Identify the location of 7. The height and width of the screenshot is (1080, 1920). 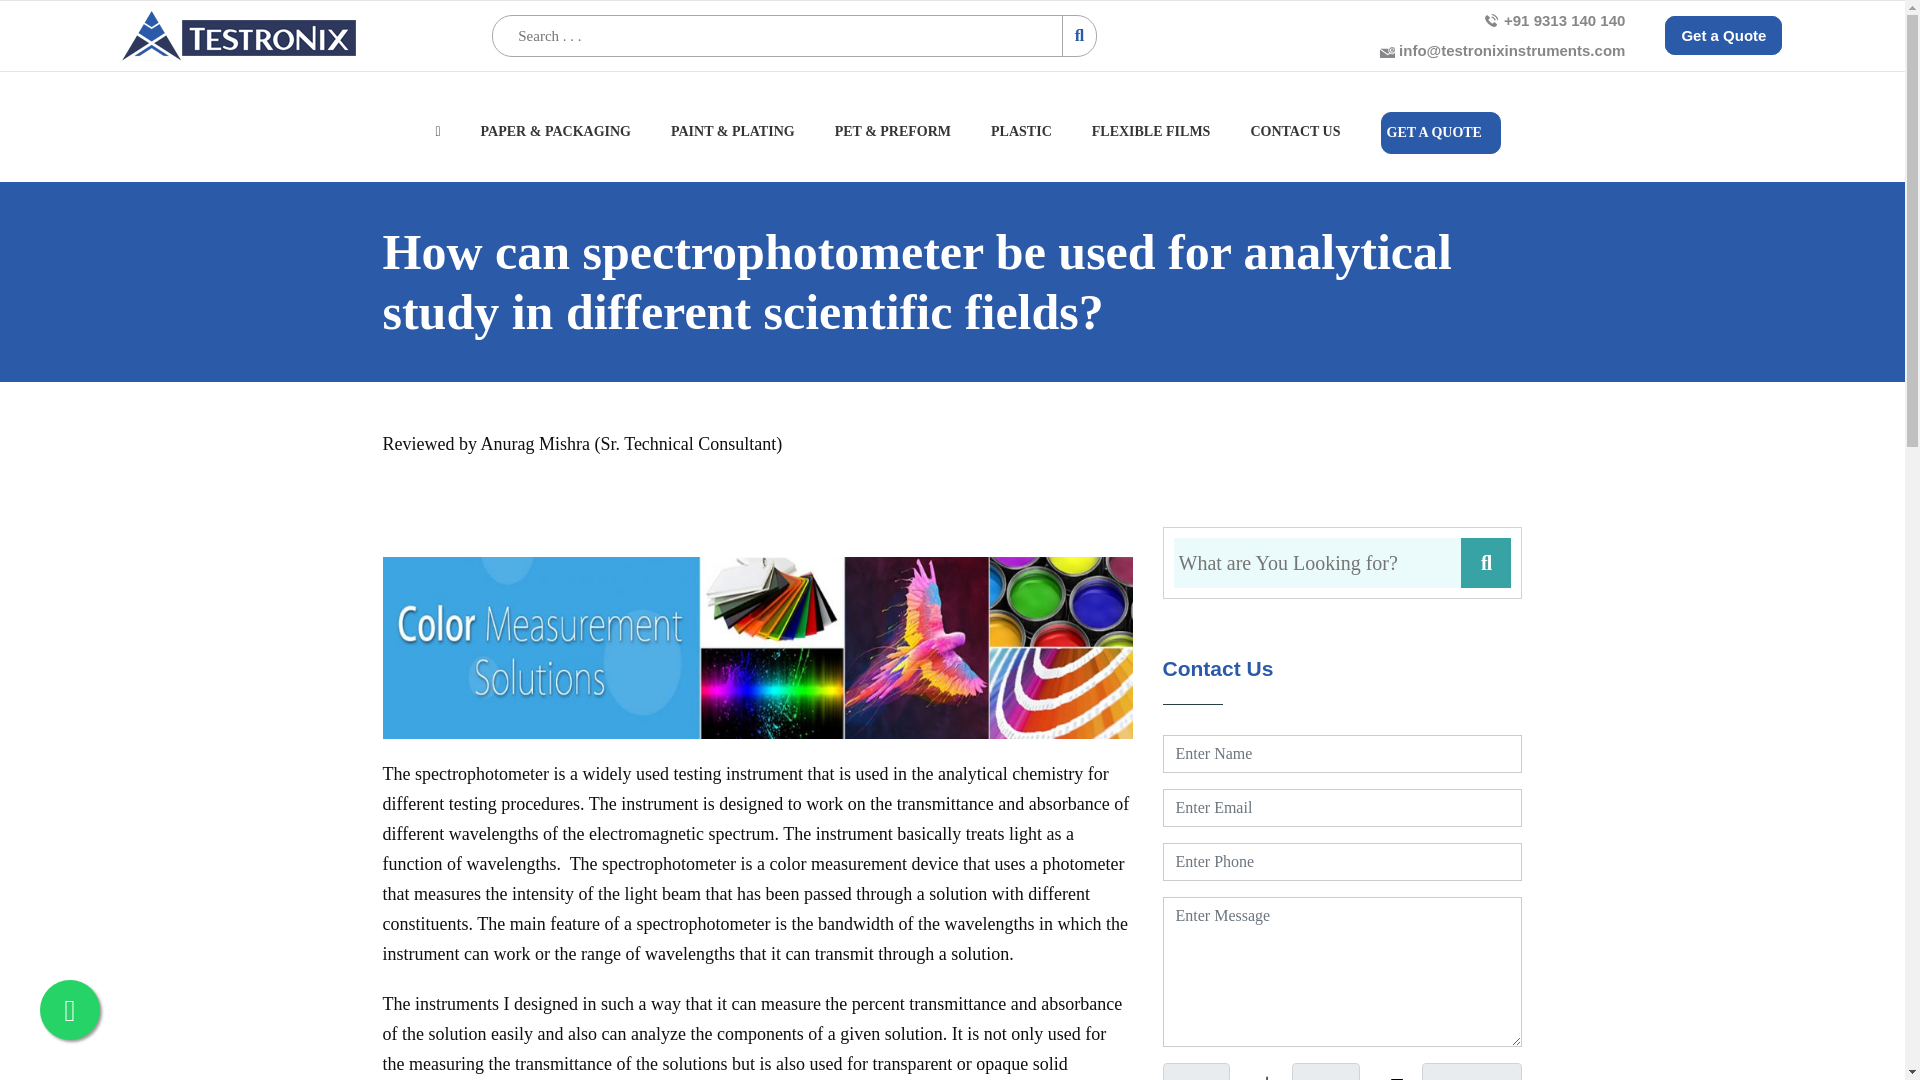
(1194, 1071).